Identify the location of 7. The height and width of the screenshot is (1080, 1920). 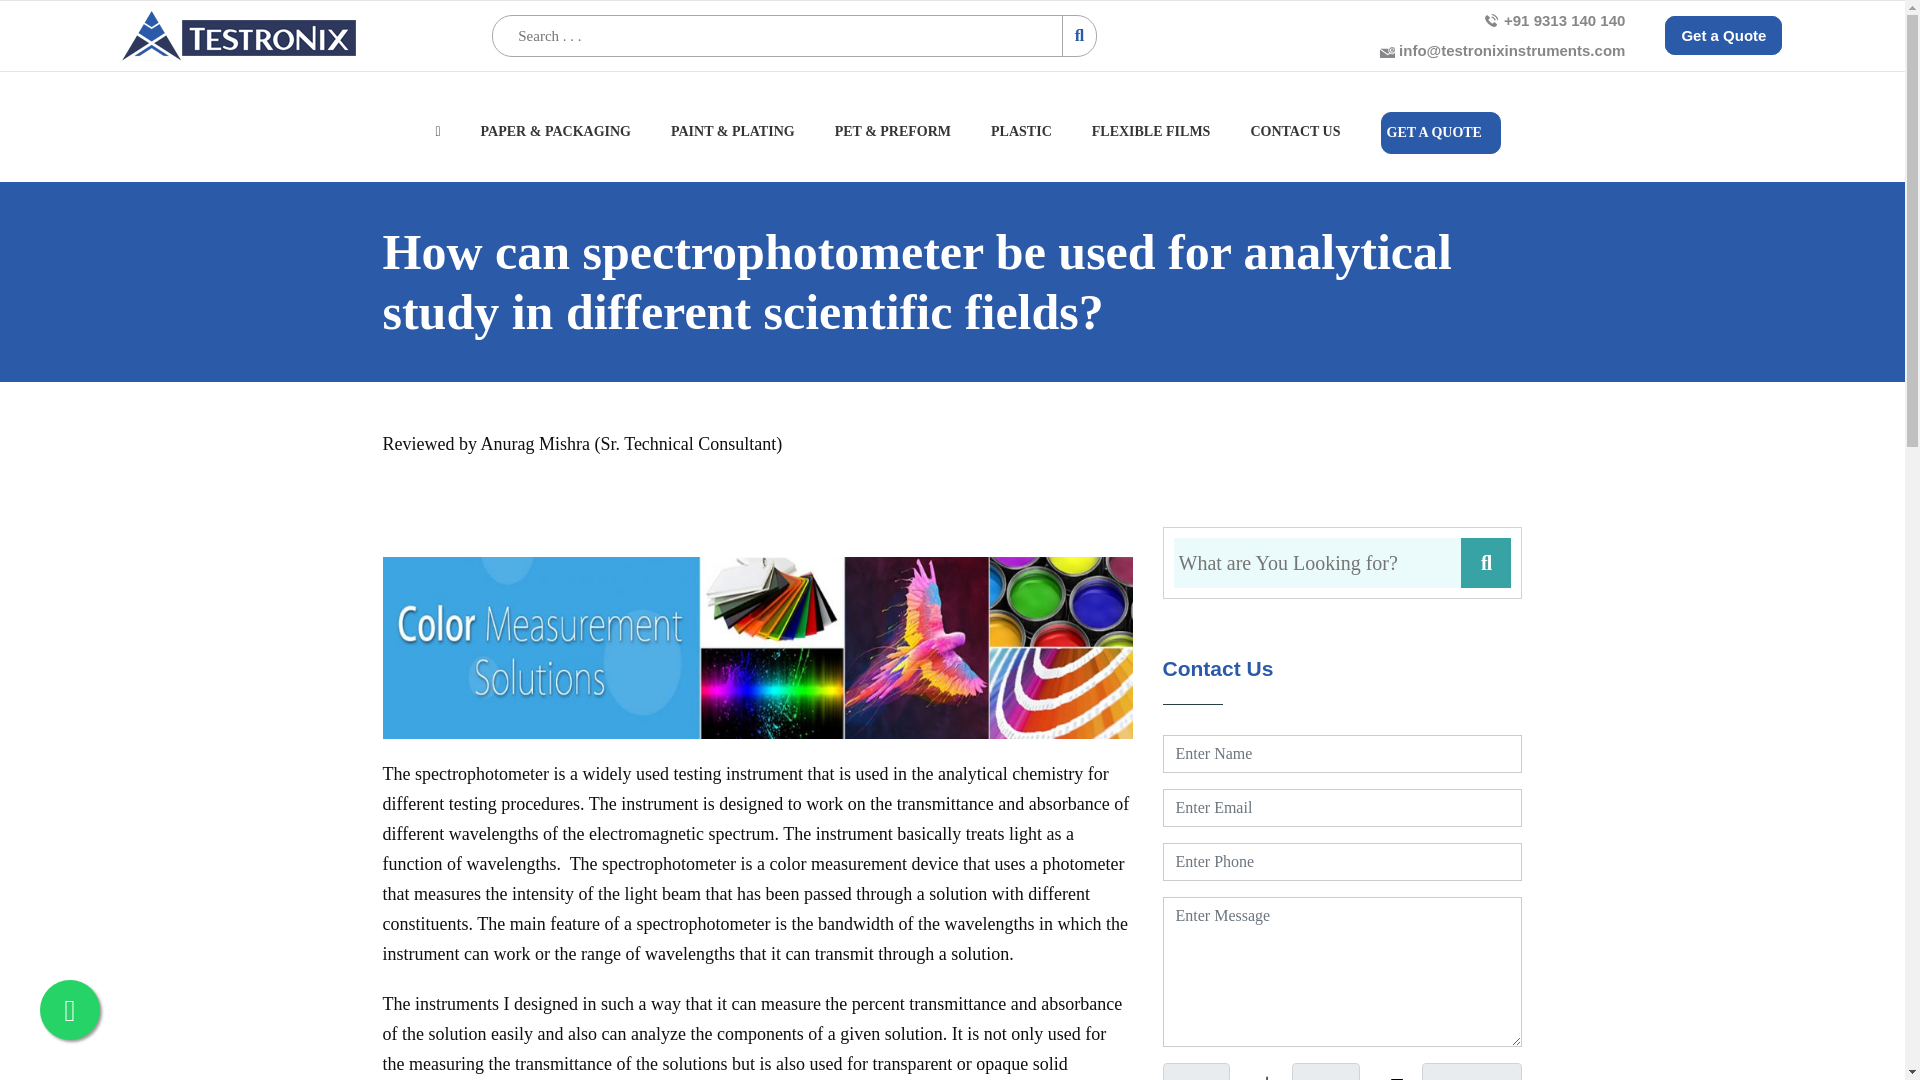
(1194, 1071).